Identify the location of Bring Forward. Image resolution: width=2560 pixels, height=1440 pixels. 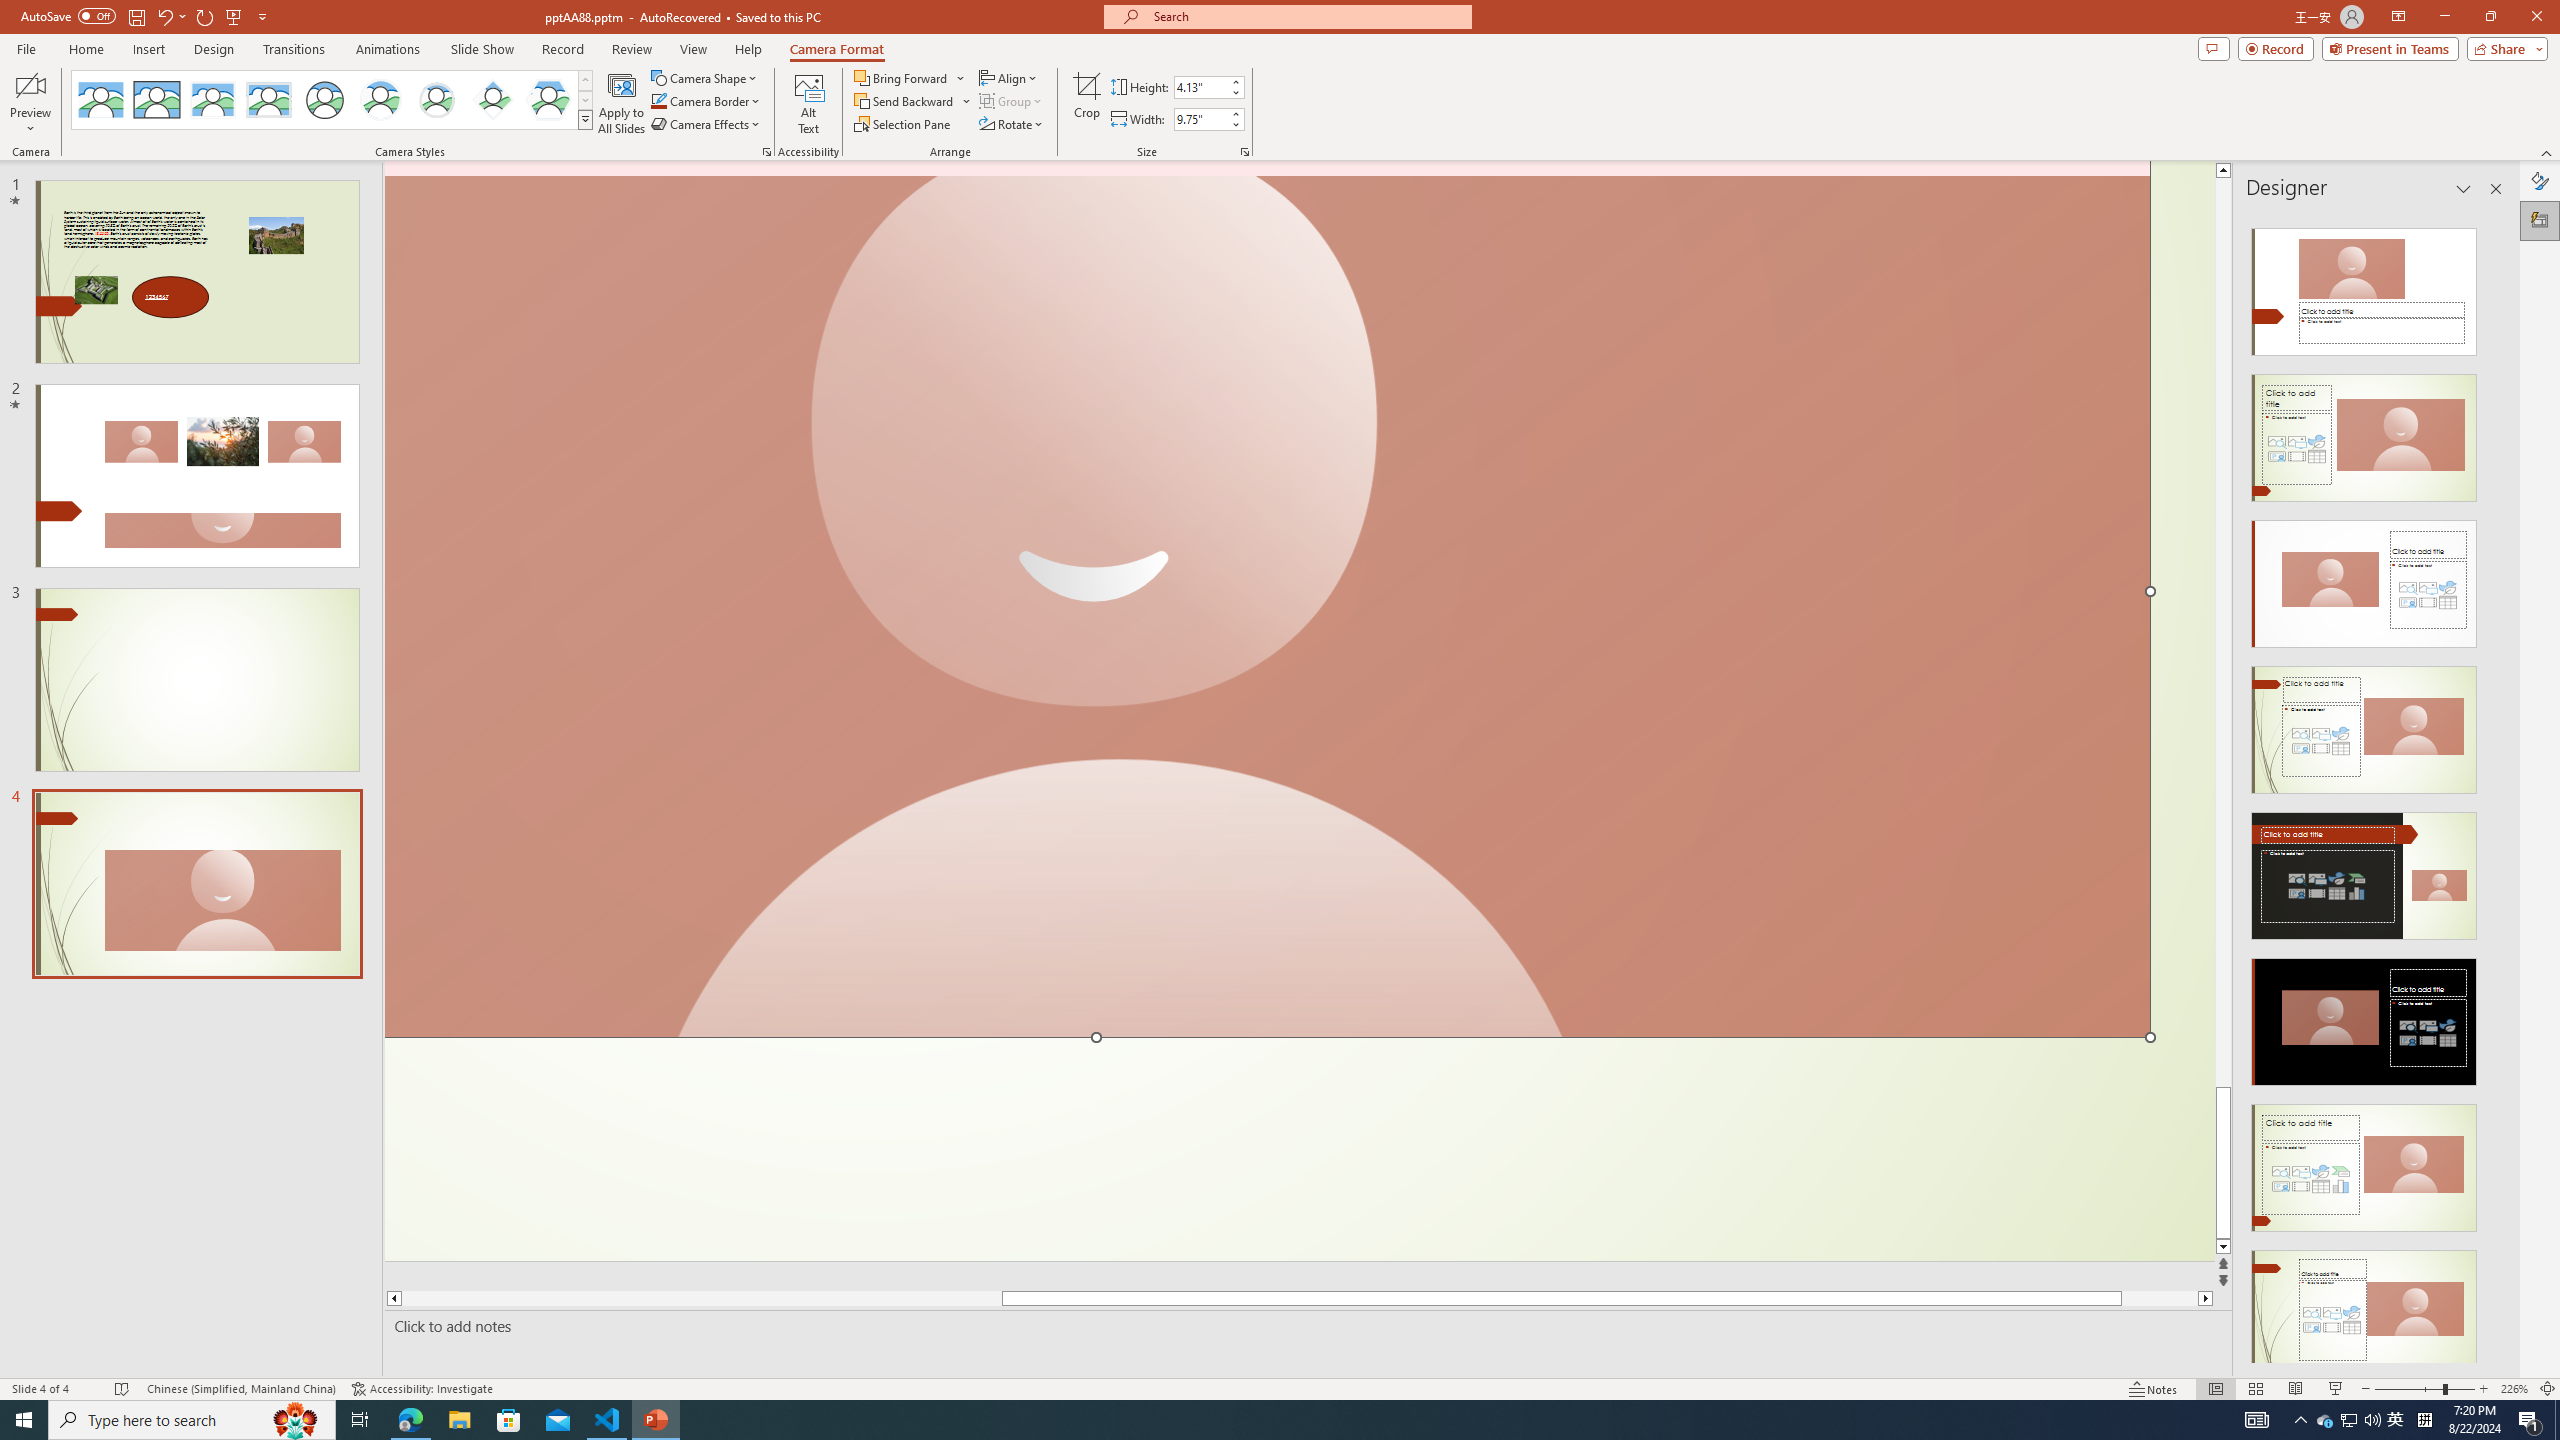
(902, 78).